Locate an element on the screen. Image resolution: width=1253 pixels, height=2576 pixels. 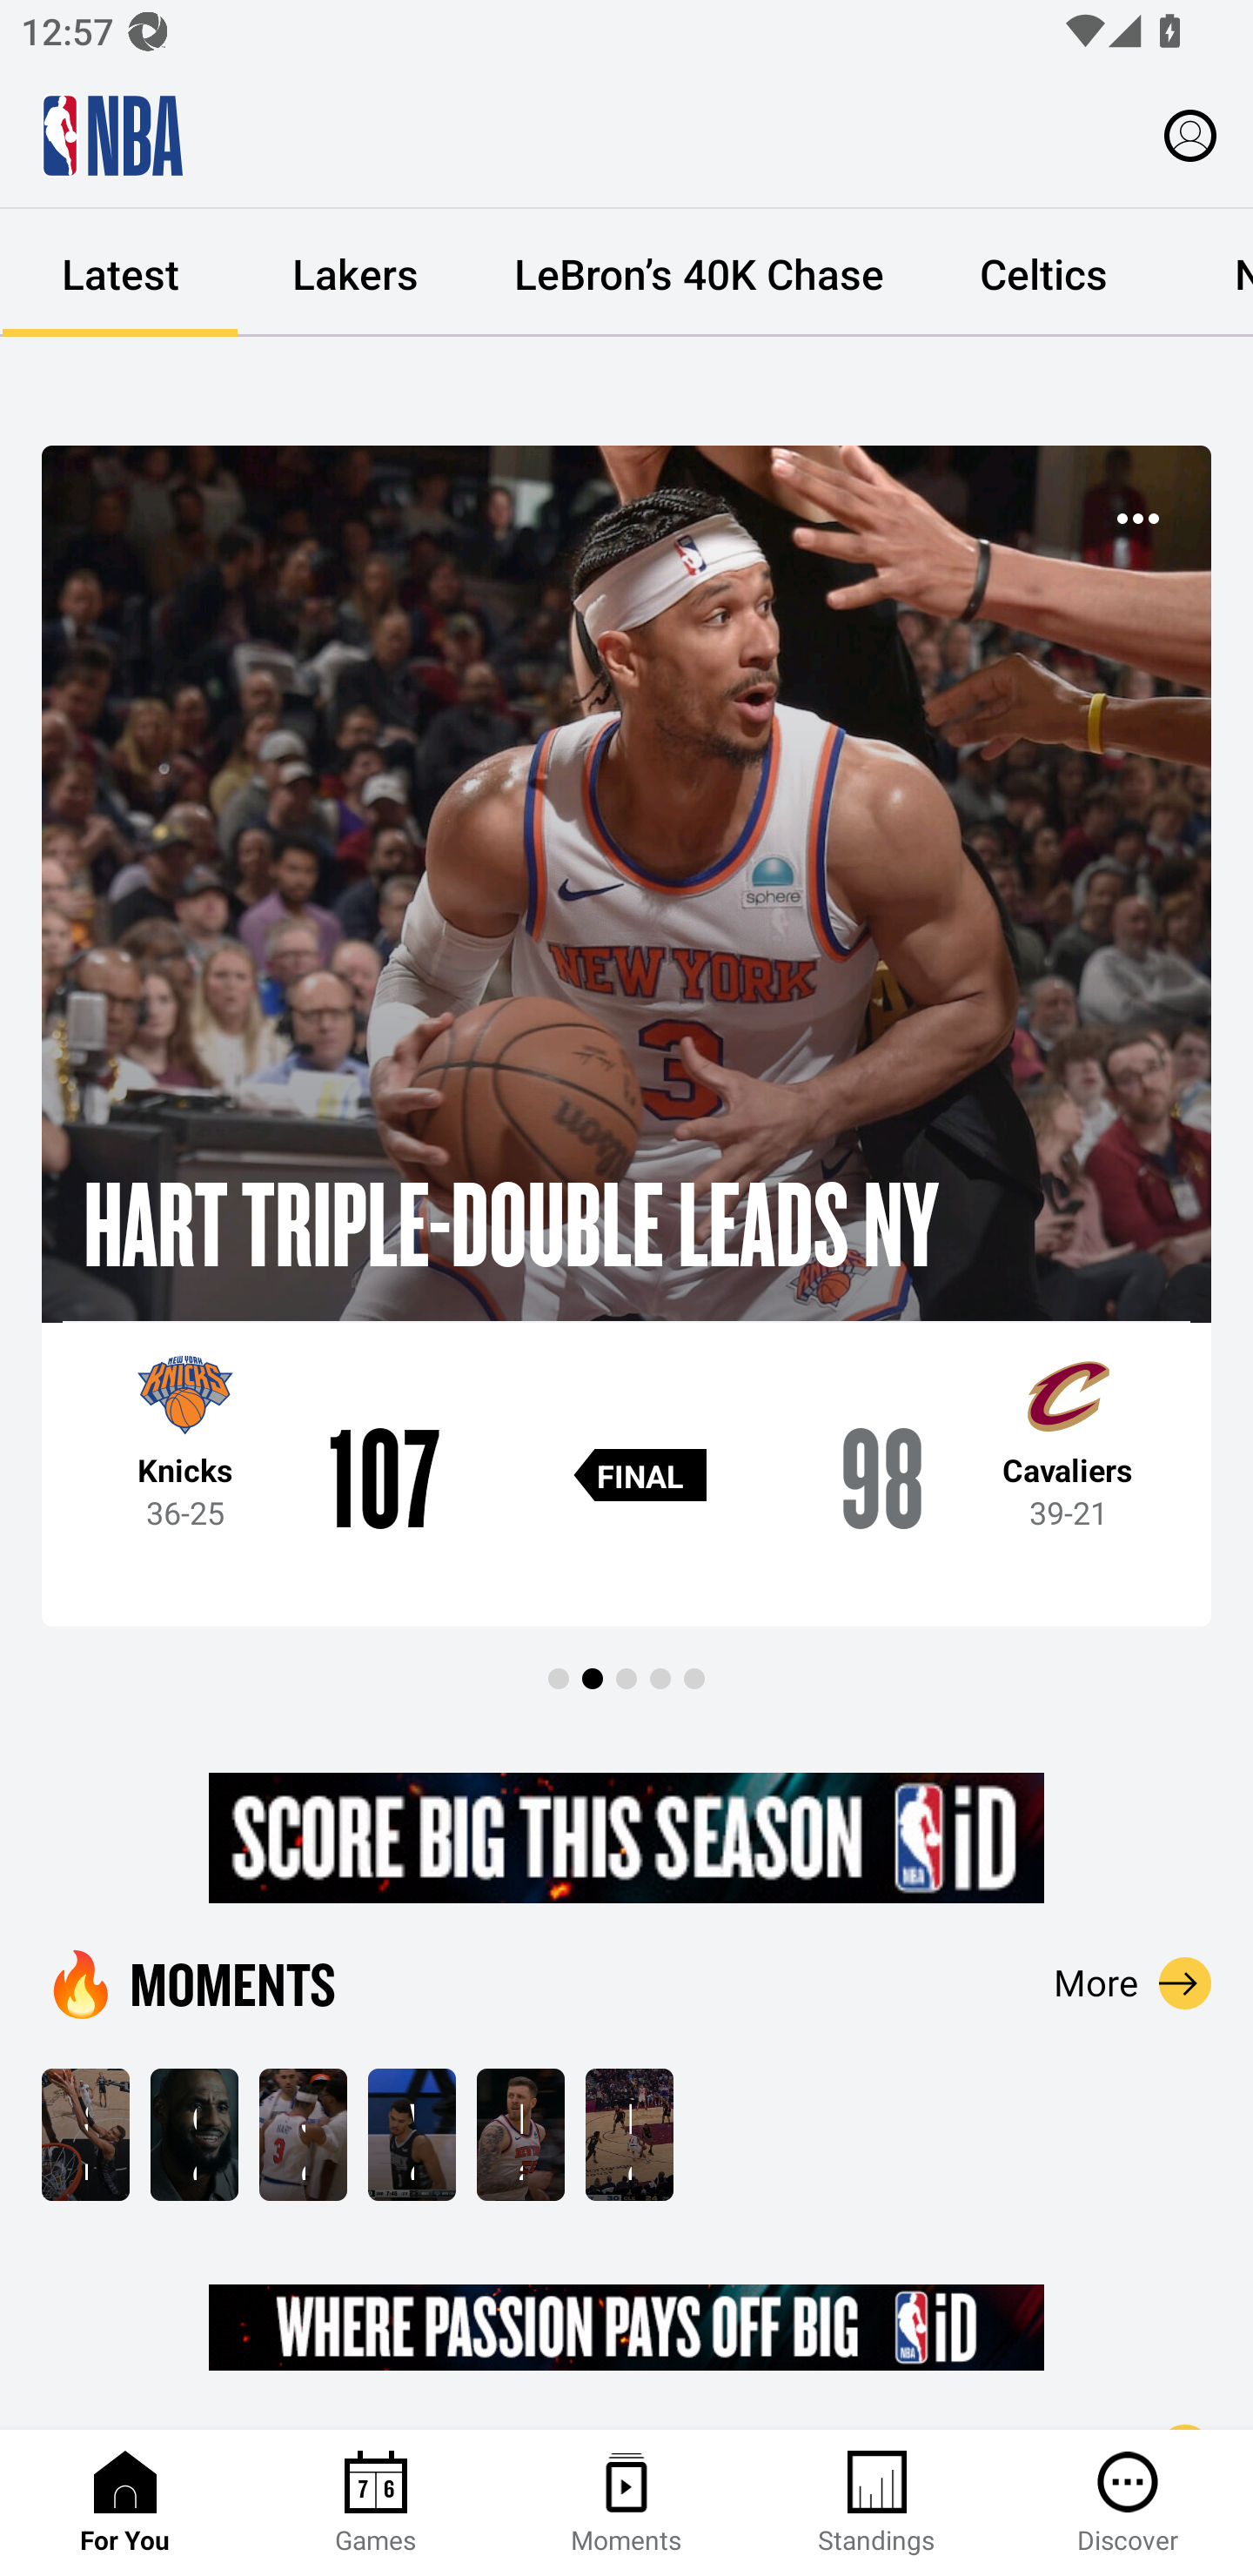
Moments is located at coordinates (626, 2503).